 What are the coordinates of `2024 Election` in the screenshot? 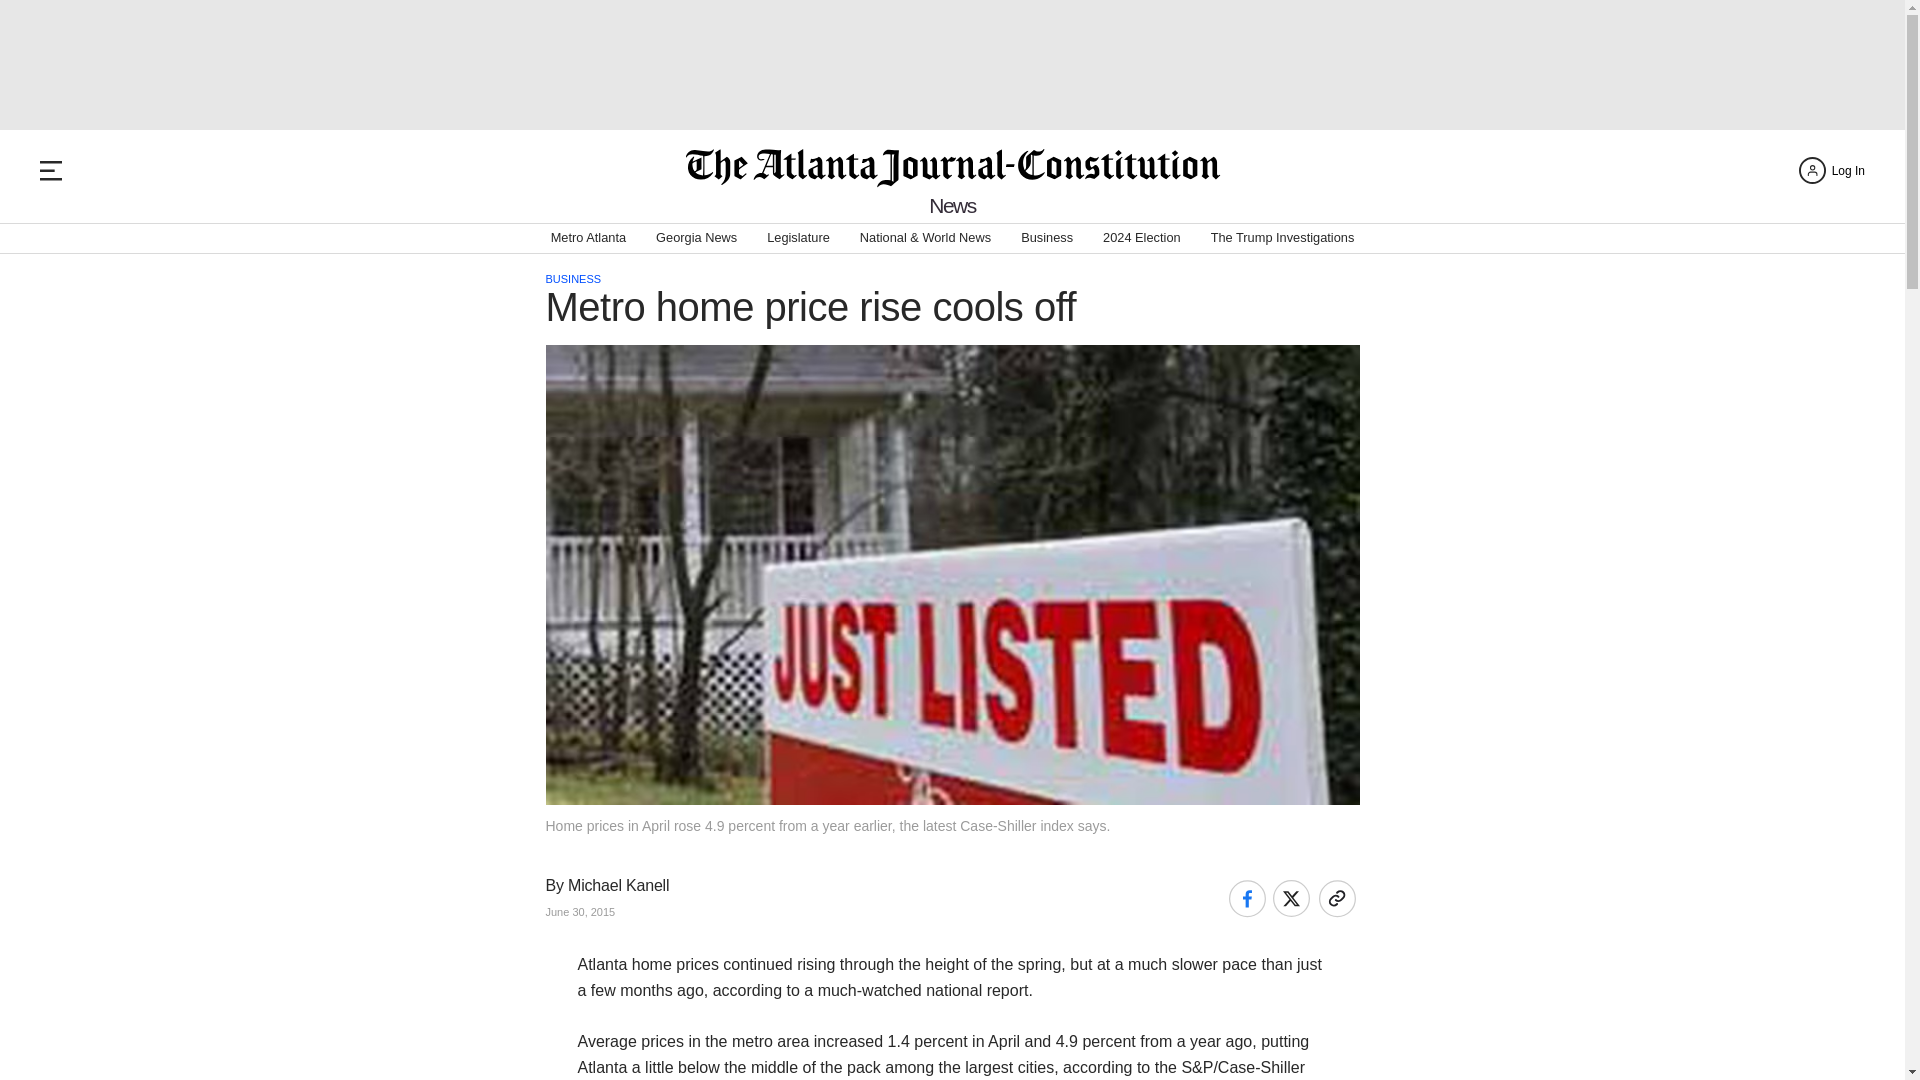 It's located at (1141, 238).